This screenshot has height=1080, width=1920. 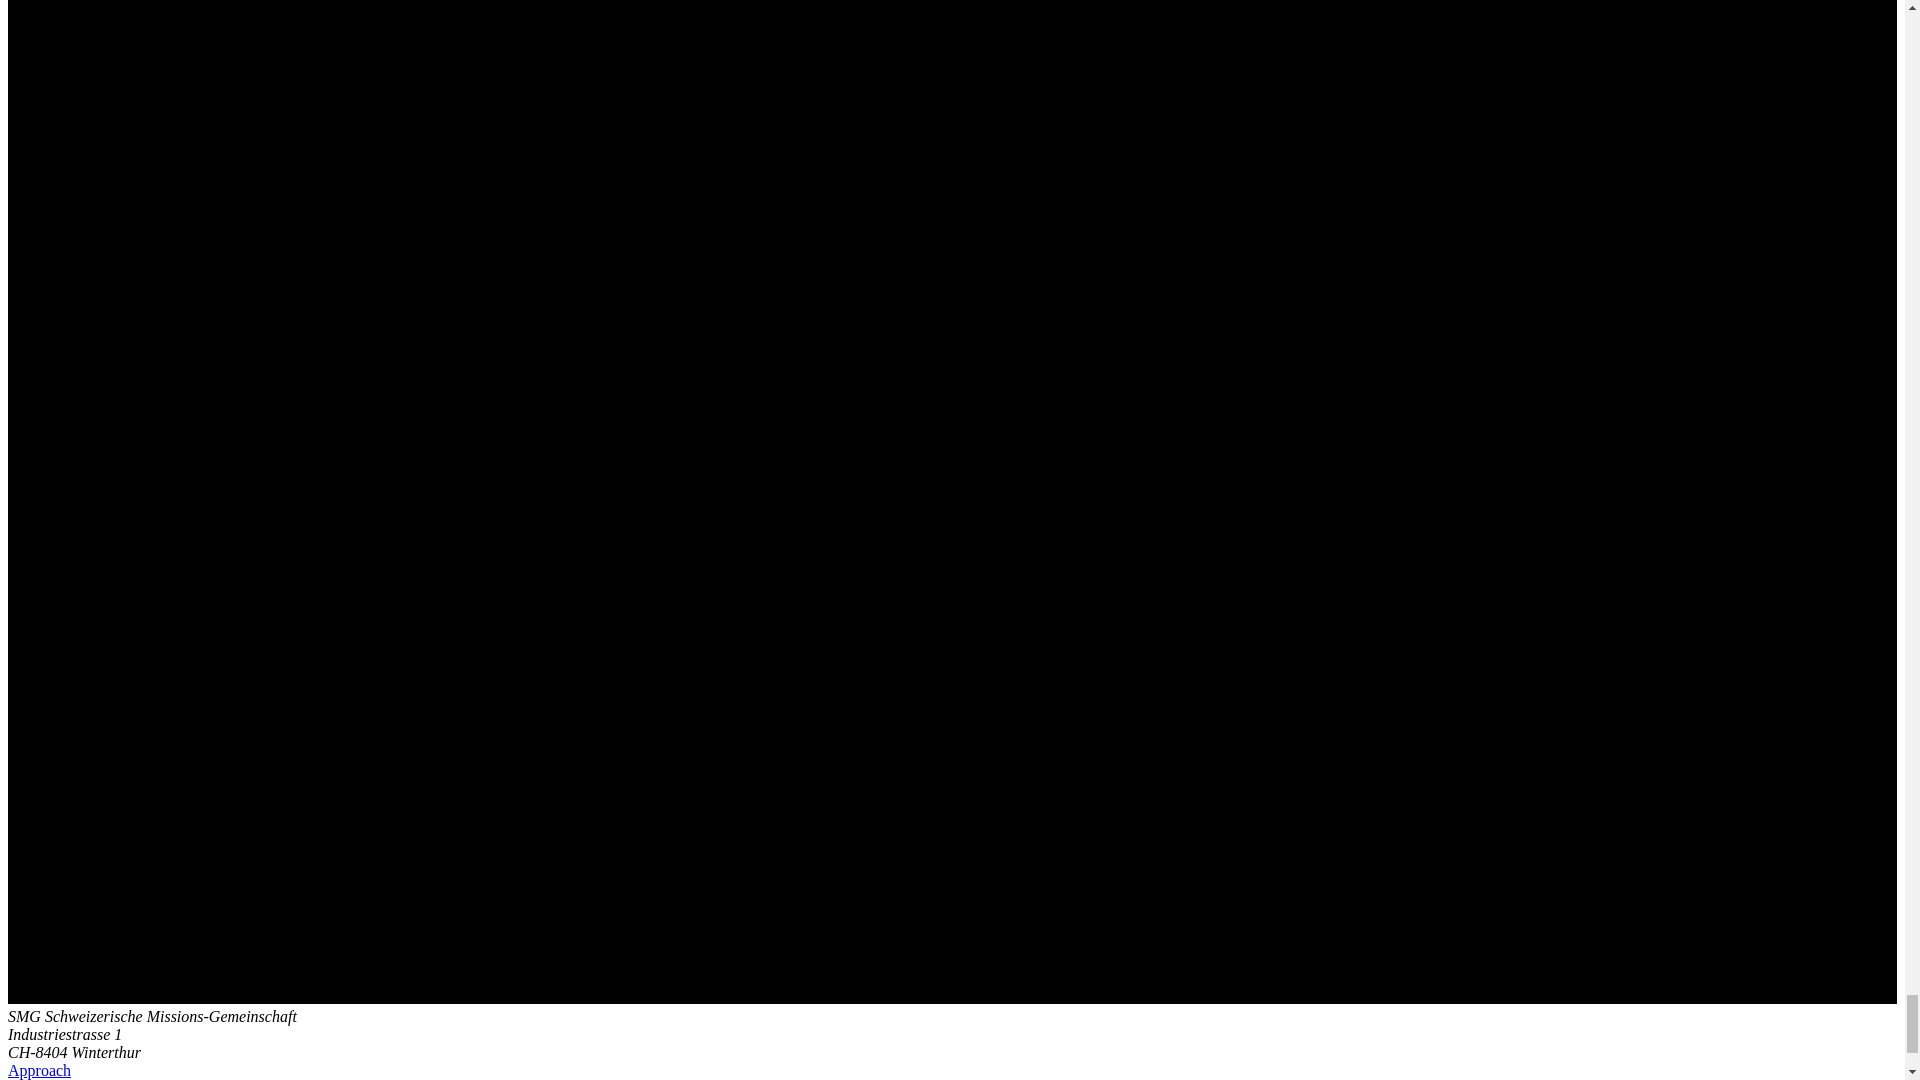 What do you see at coordinates (39, 1070) in the screenshot?
I see `Approach` at bounding box center [39, 1070].